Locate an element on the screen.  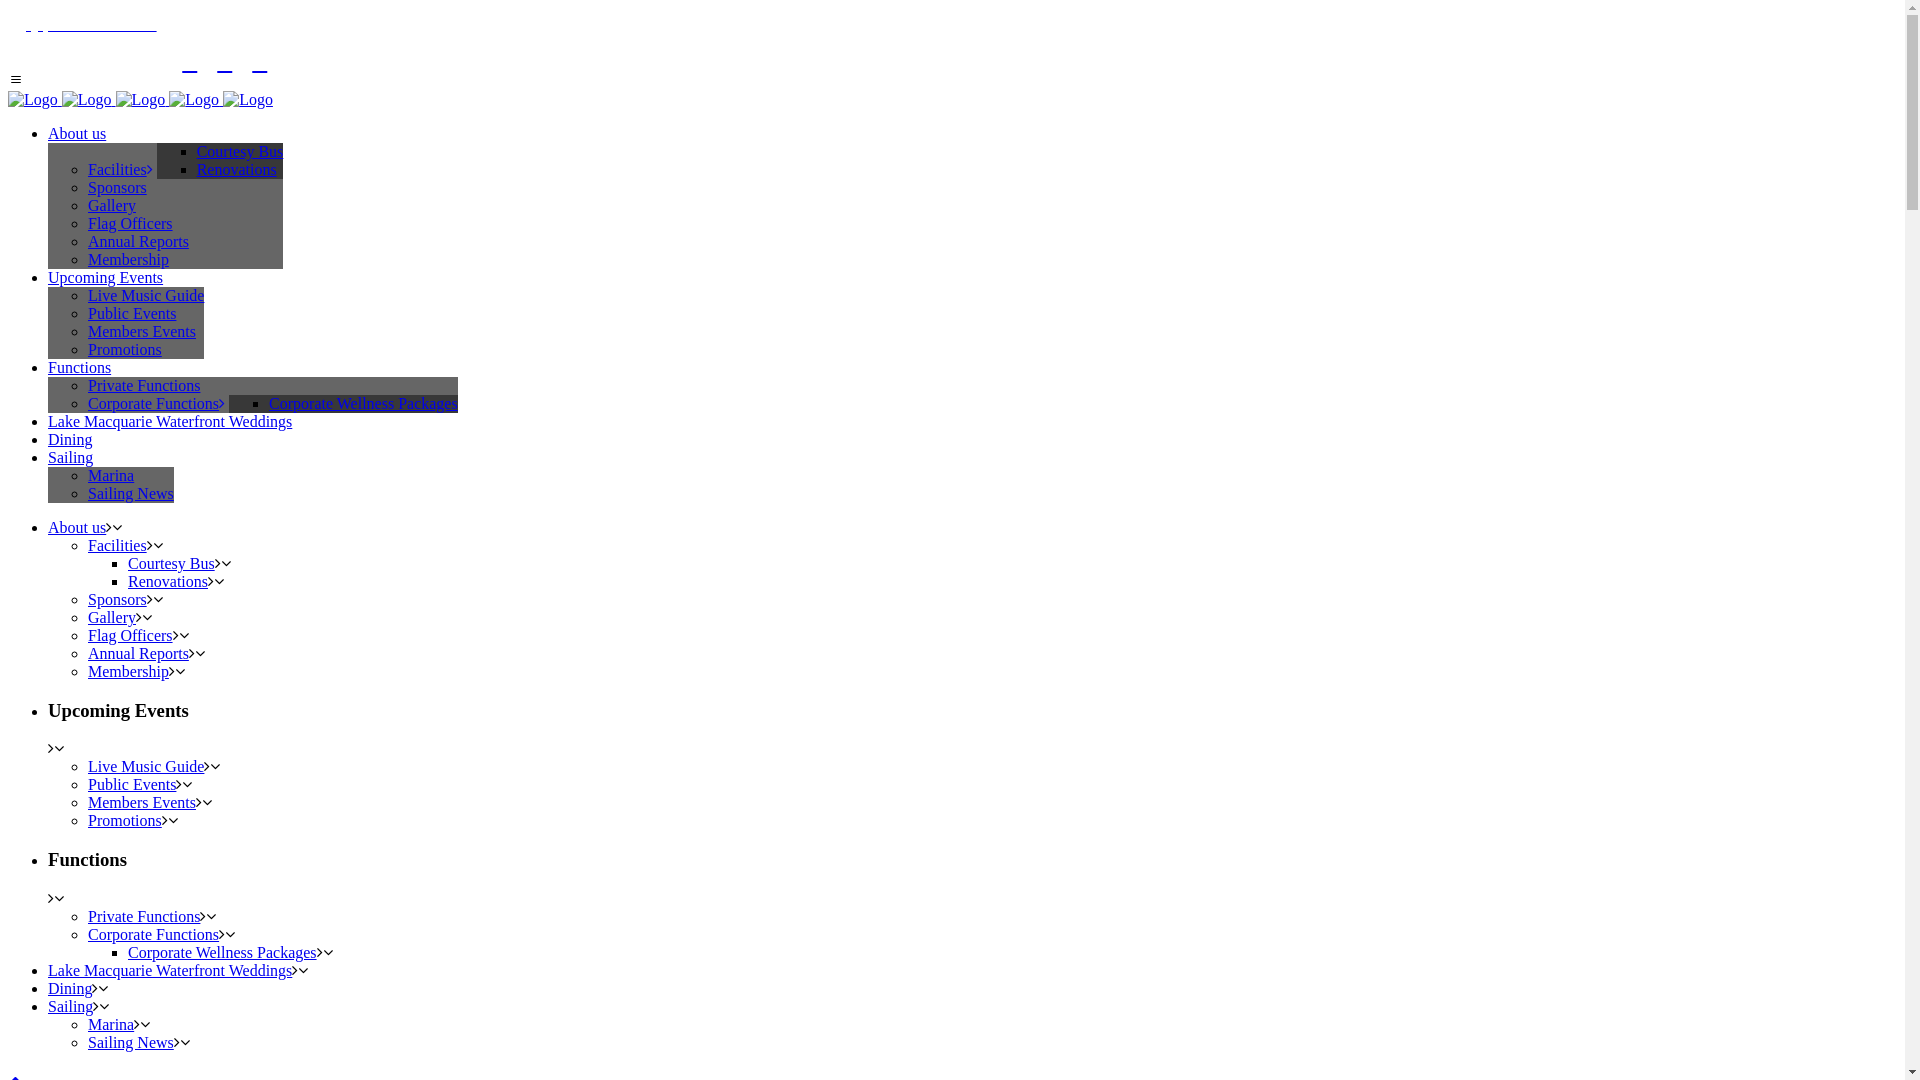
Promotions is located at coordinates (125, 820).